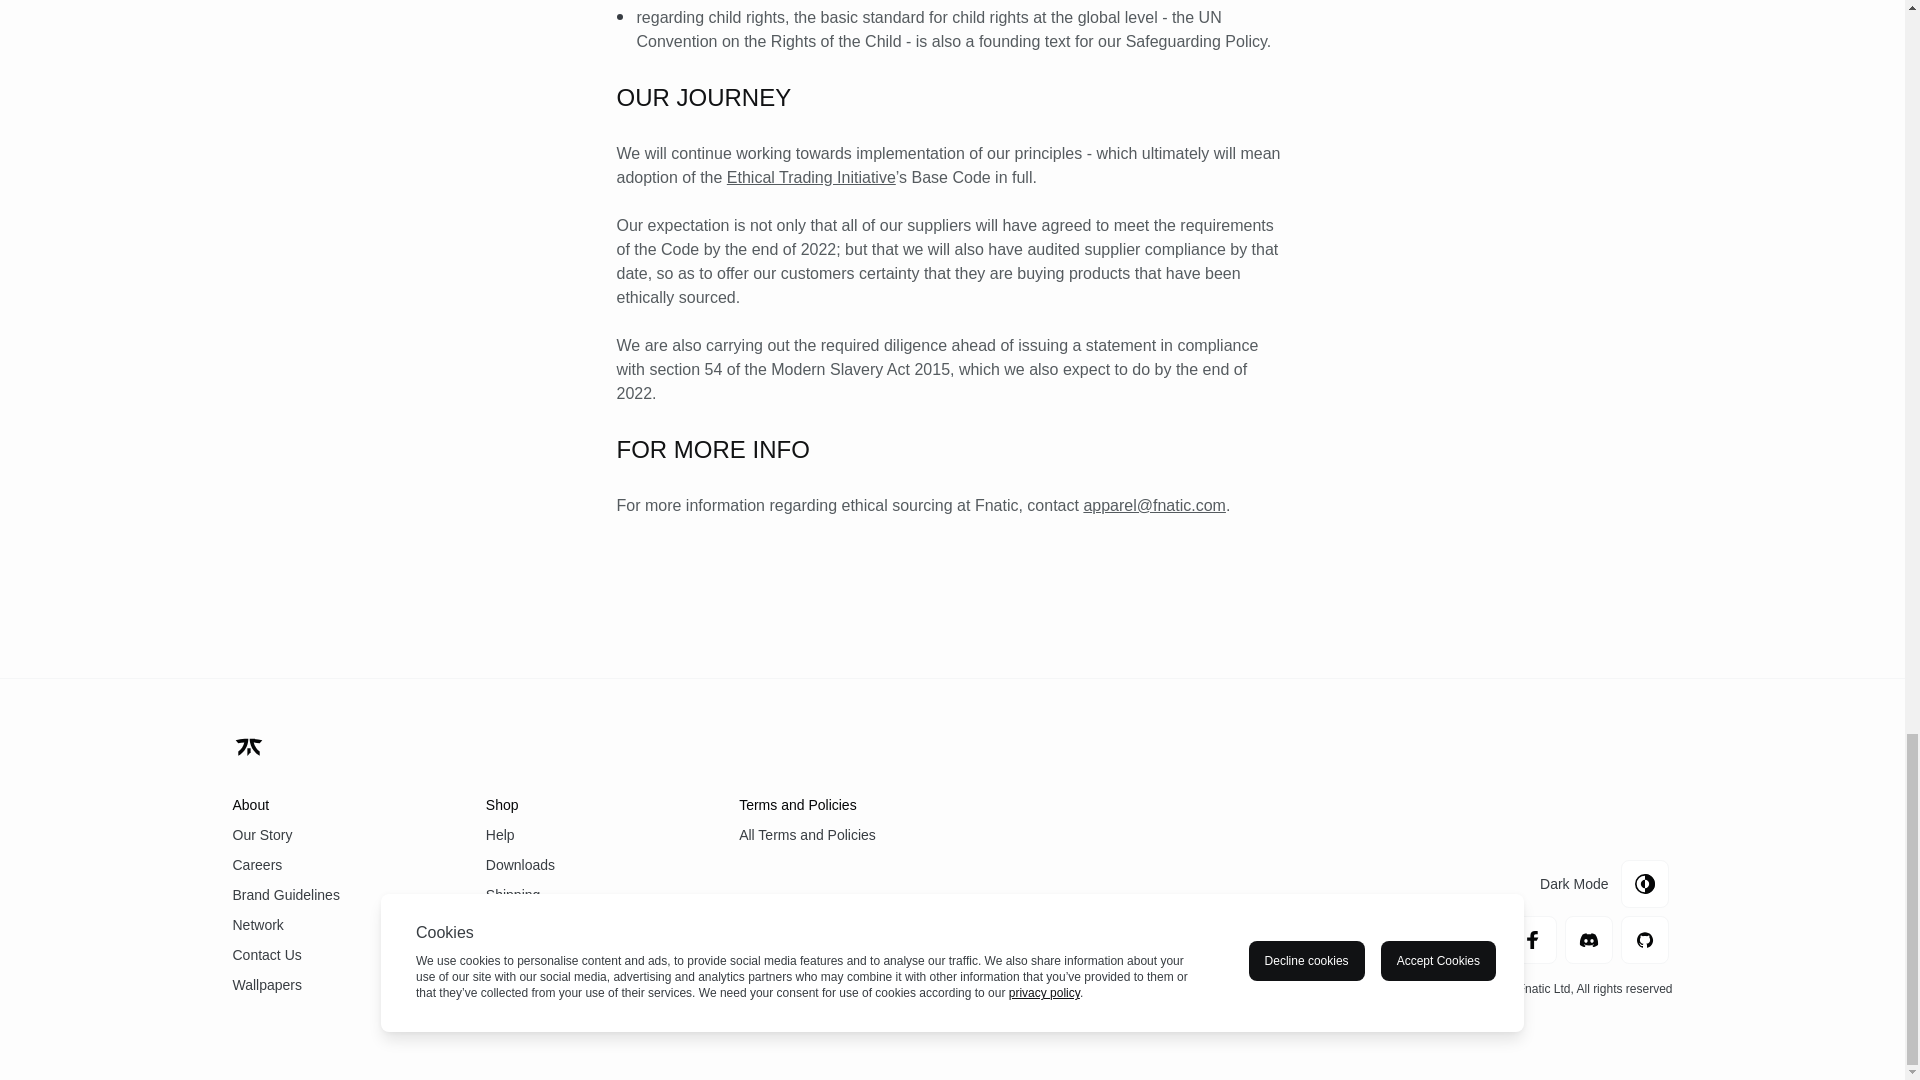 The height and width of the screenshot is (1080, 1920). Describe the element at coordinates (338, 895) in the screenshot. I see `Brand Guidelines` at that location.